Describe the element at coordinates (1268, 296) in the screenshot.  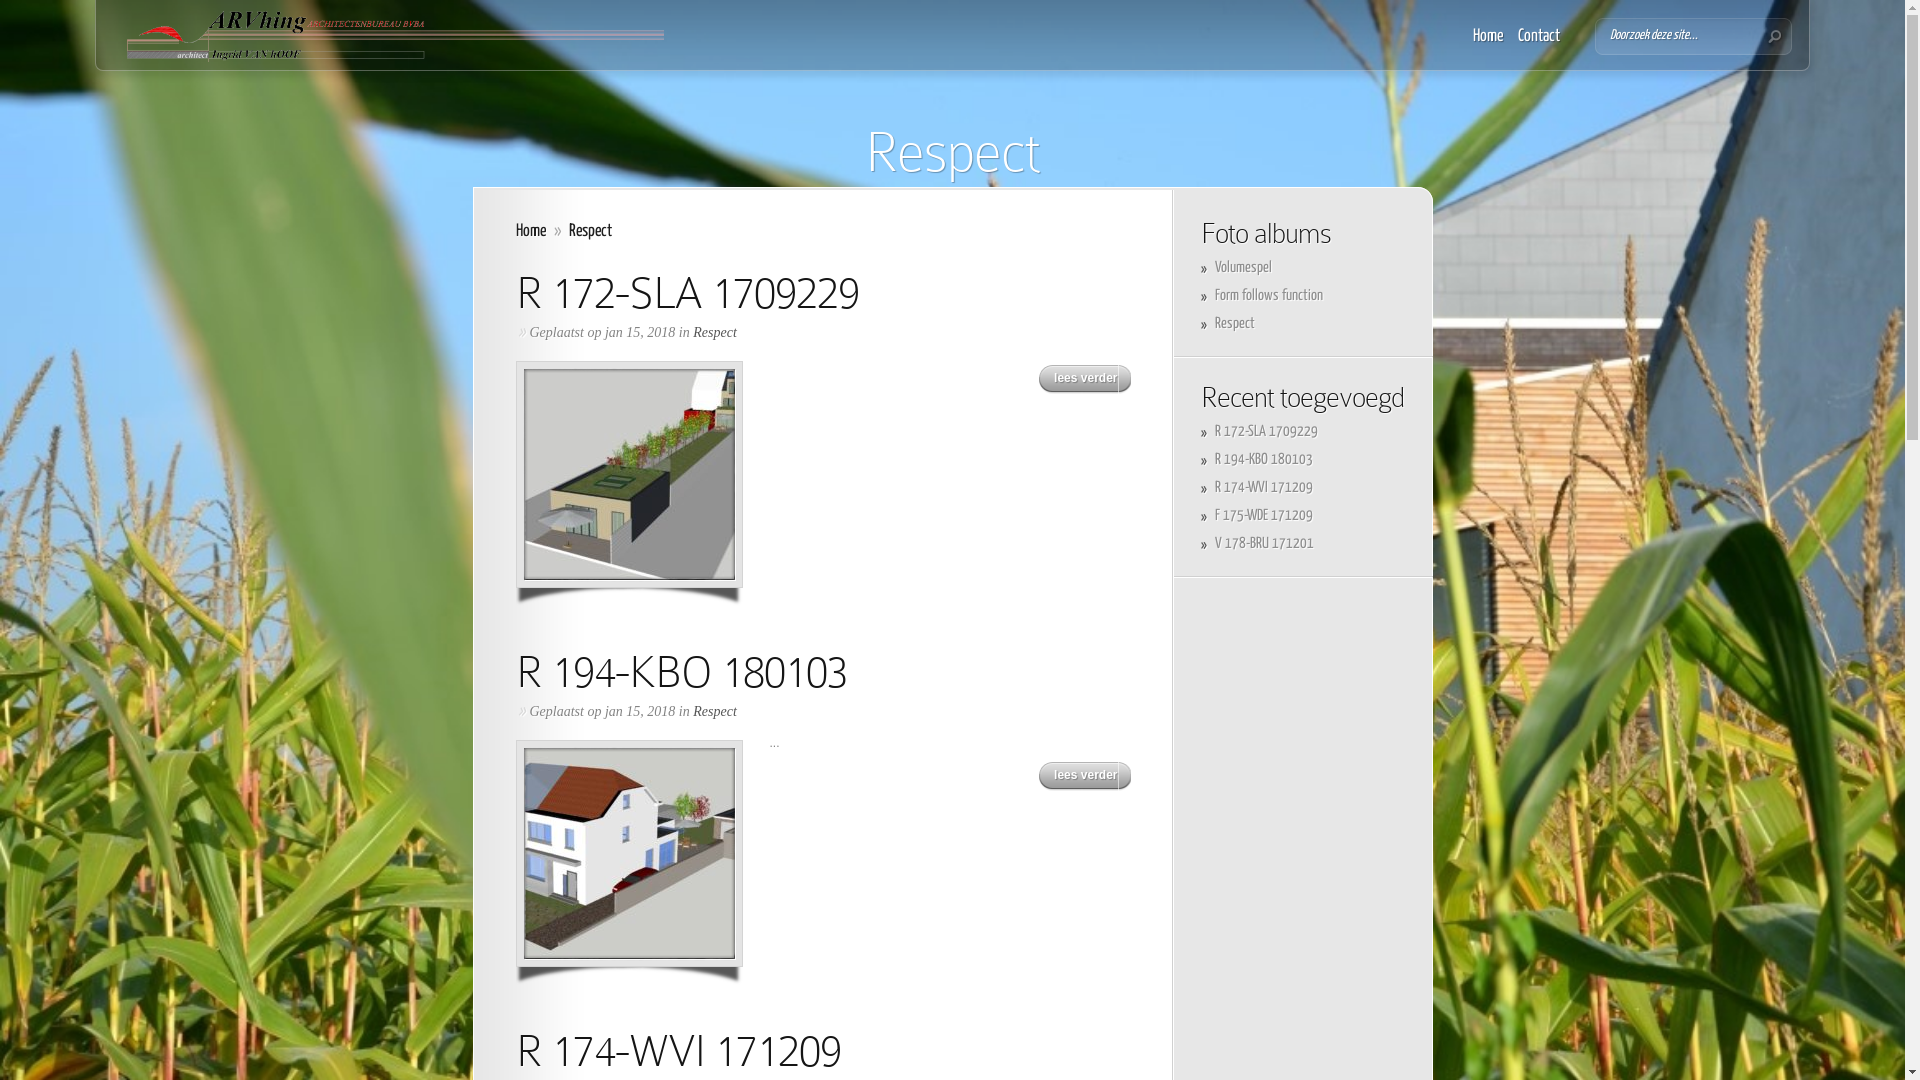
I see `Form follows function` at that location.